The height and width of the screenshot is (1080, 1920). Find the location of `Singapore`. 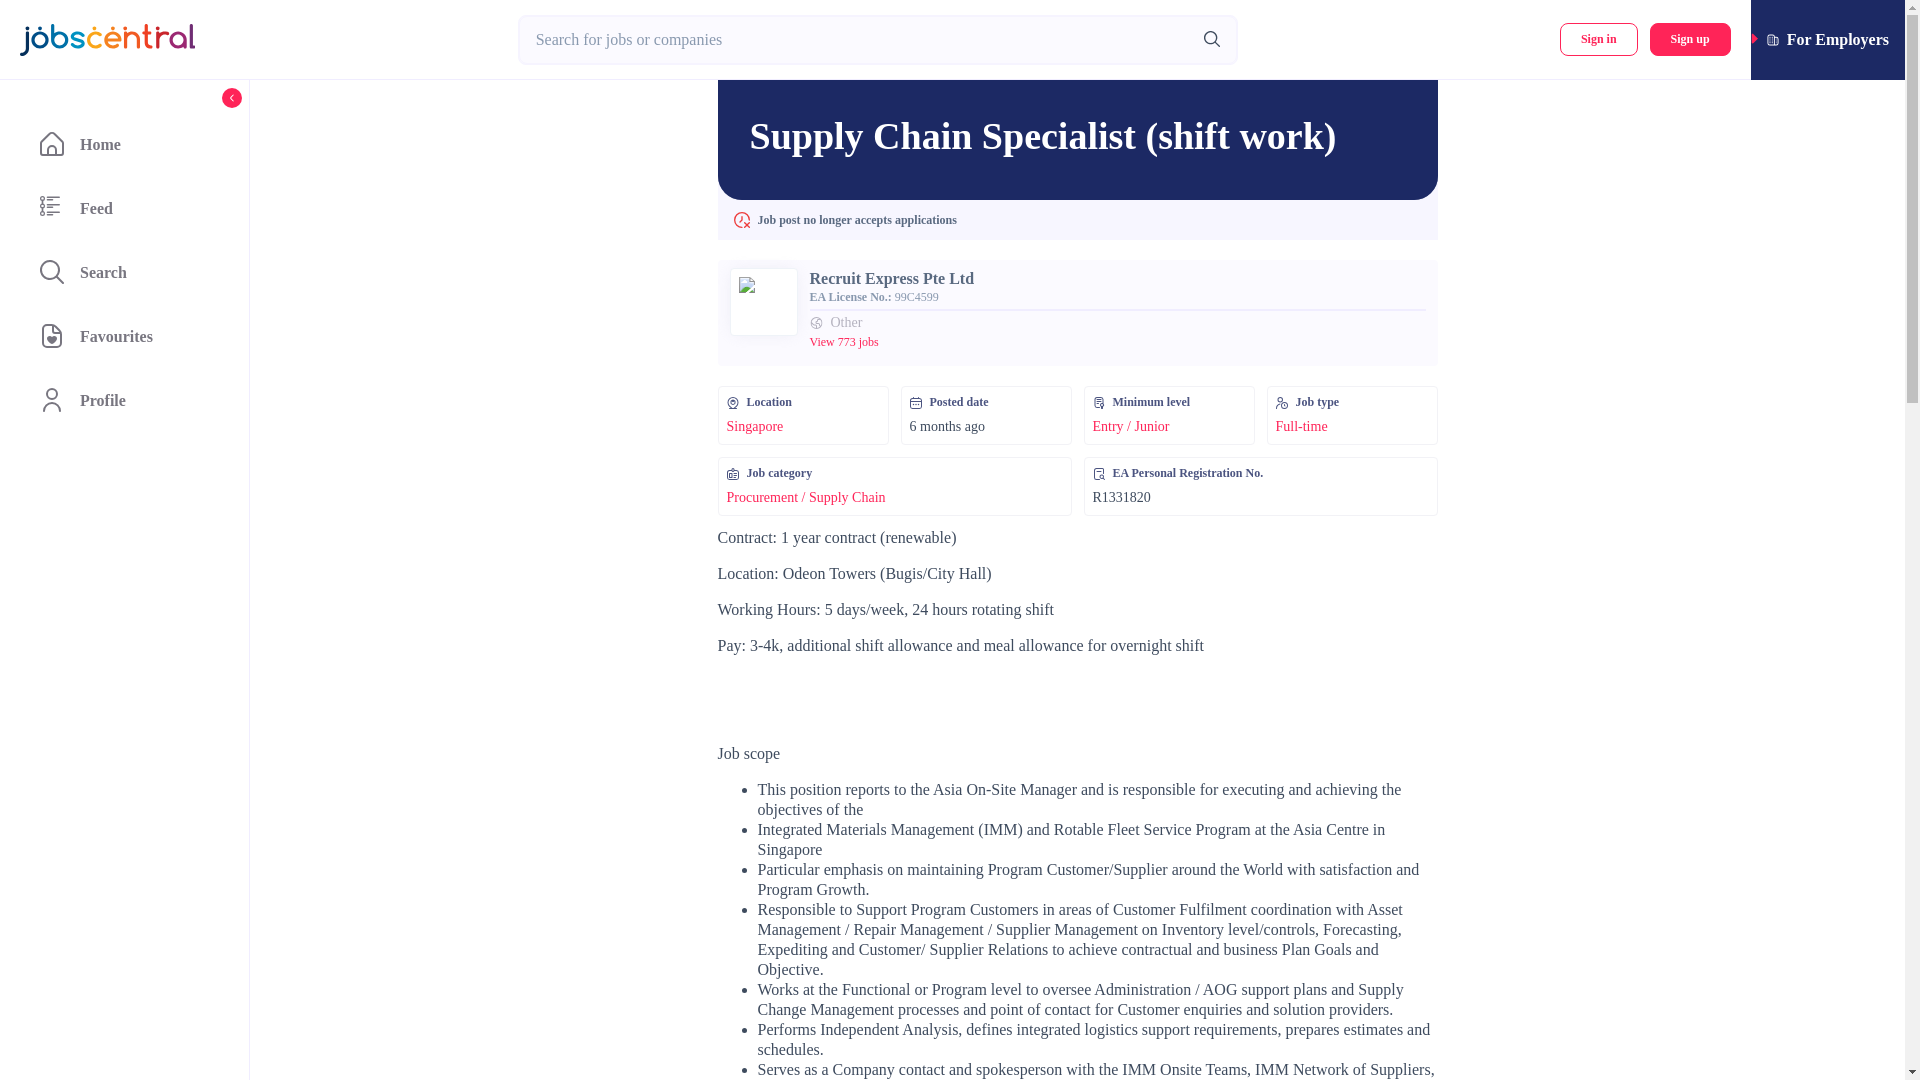

Singapore is located at coordinates (754, 426).